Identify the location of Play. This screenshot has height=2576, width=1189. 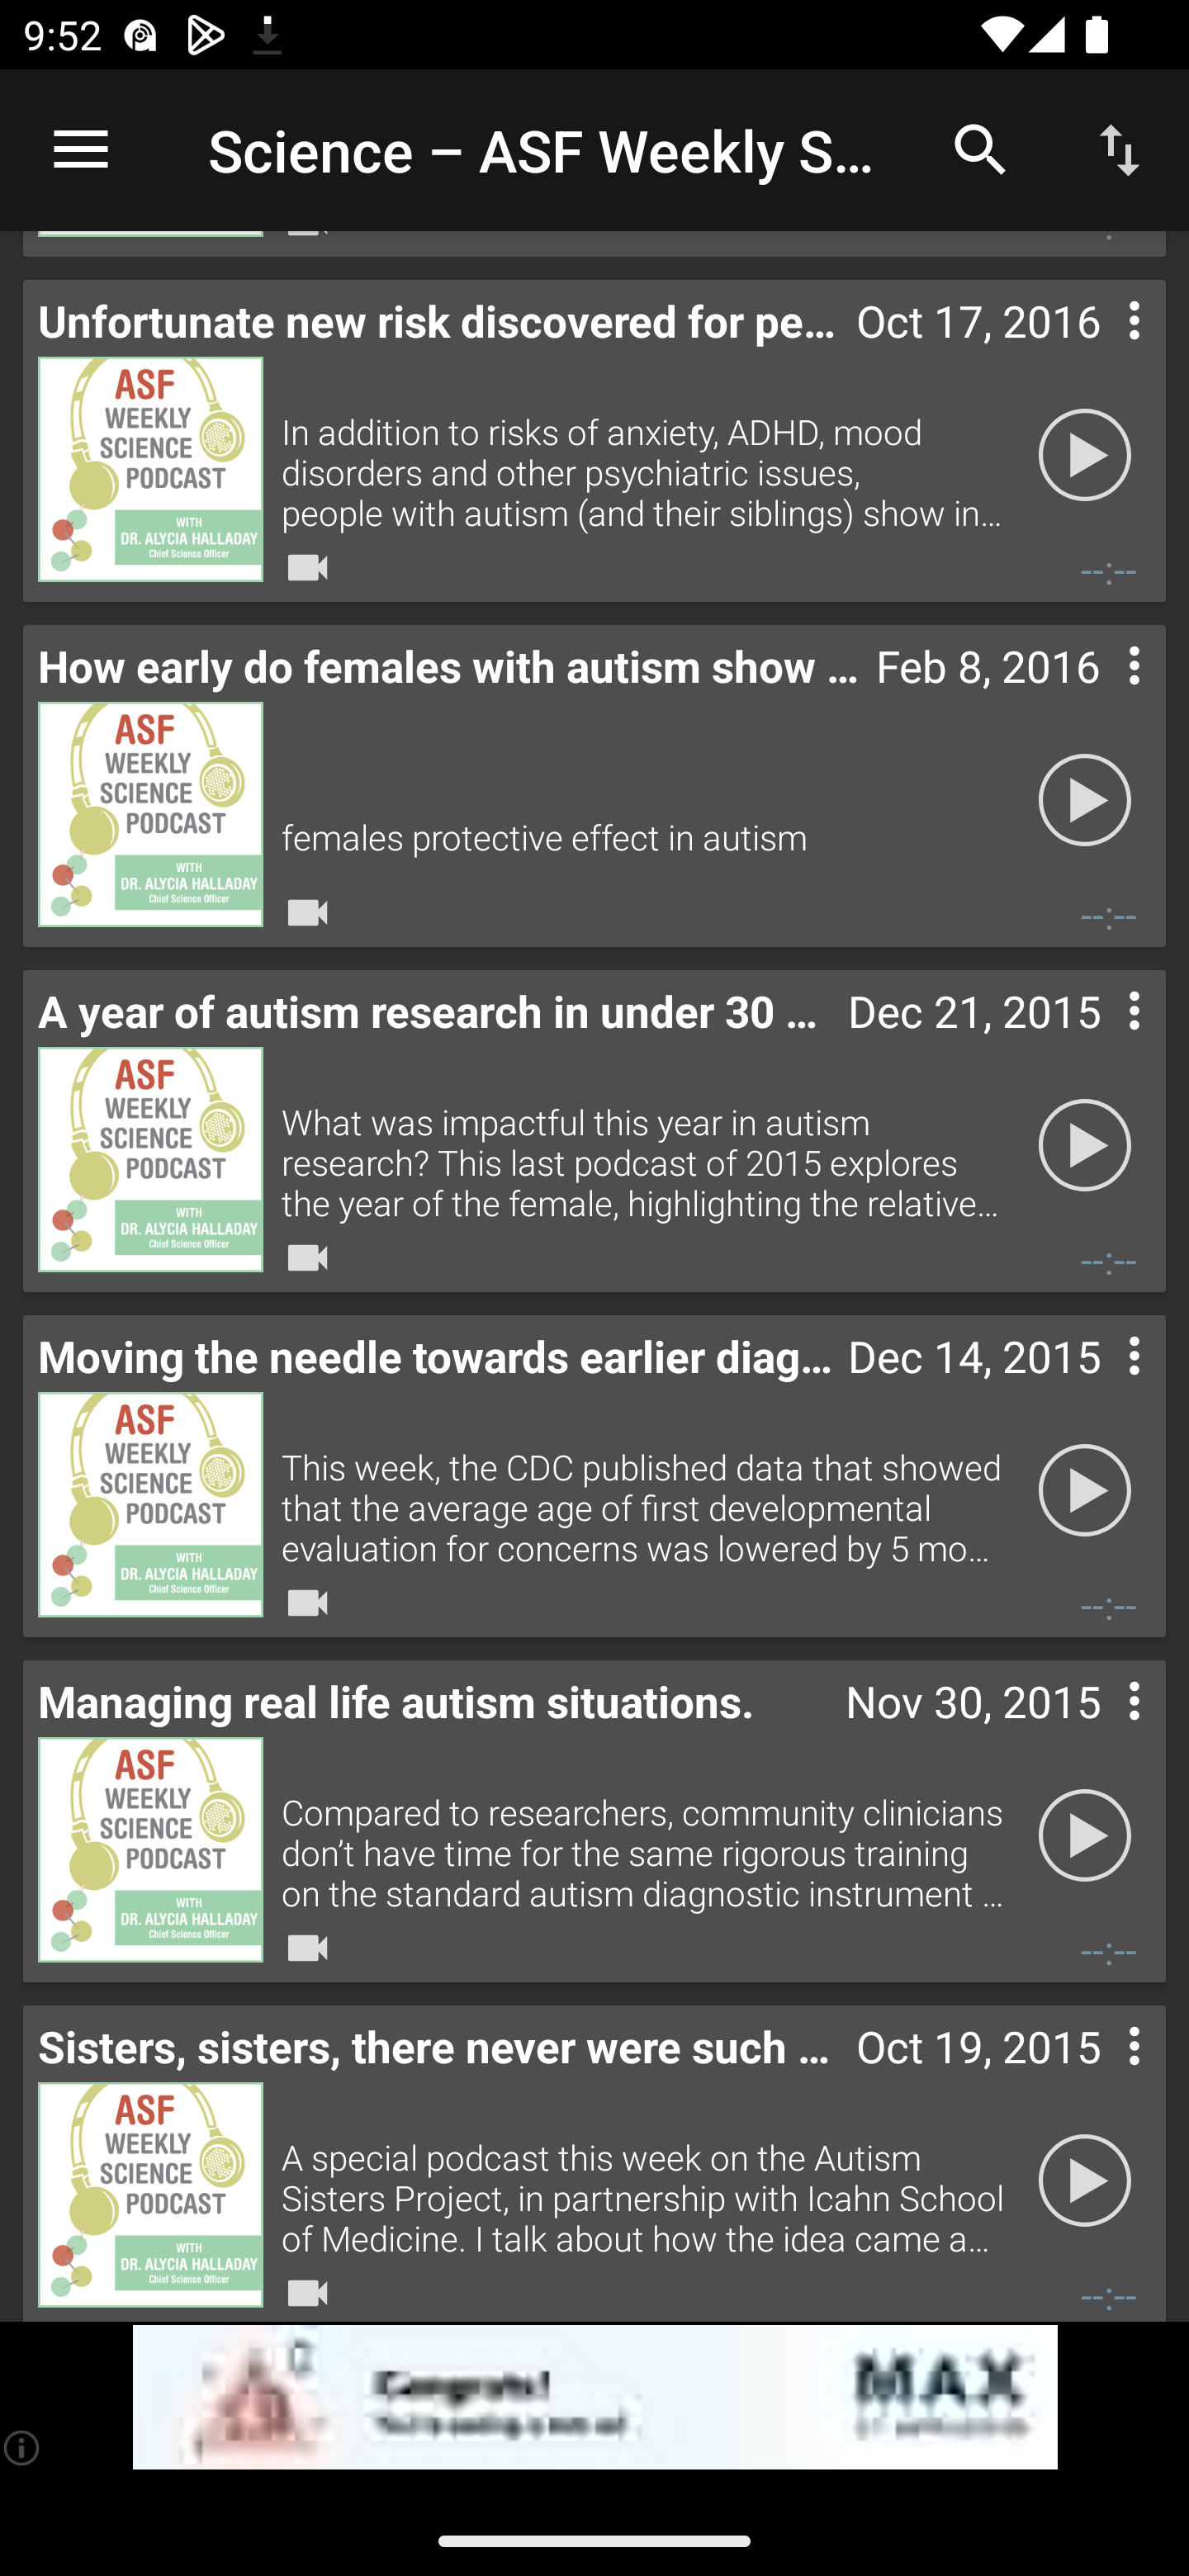
(1085, 2180).